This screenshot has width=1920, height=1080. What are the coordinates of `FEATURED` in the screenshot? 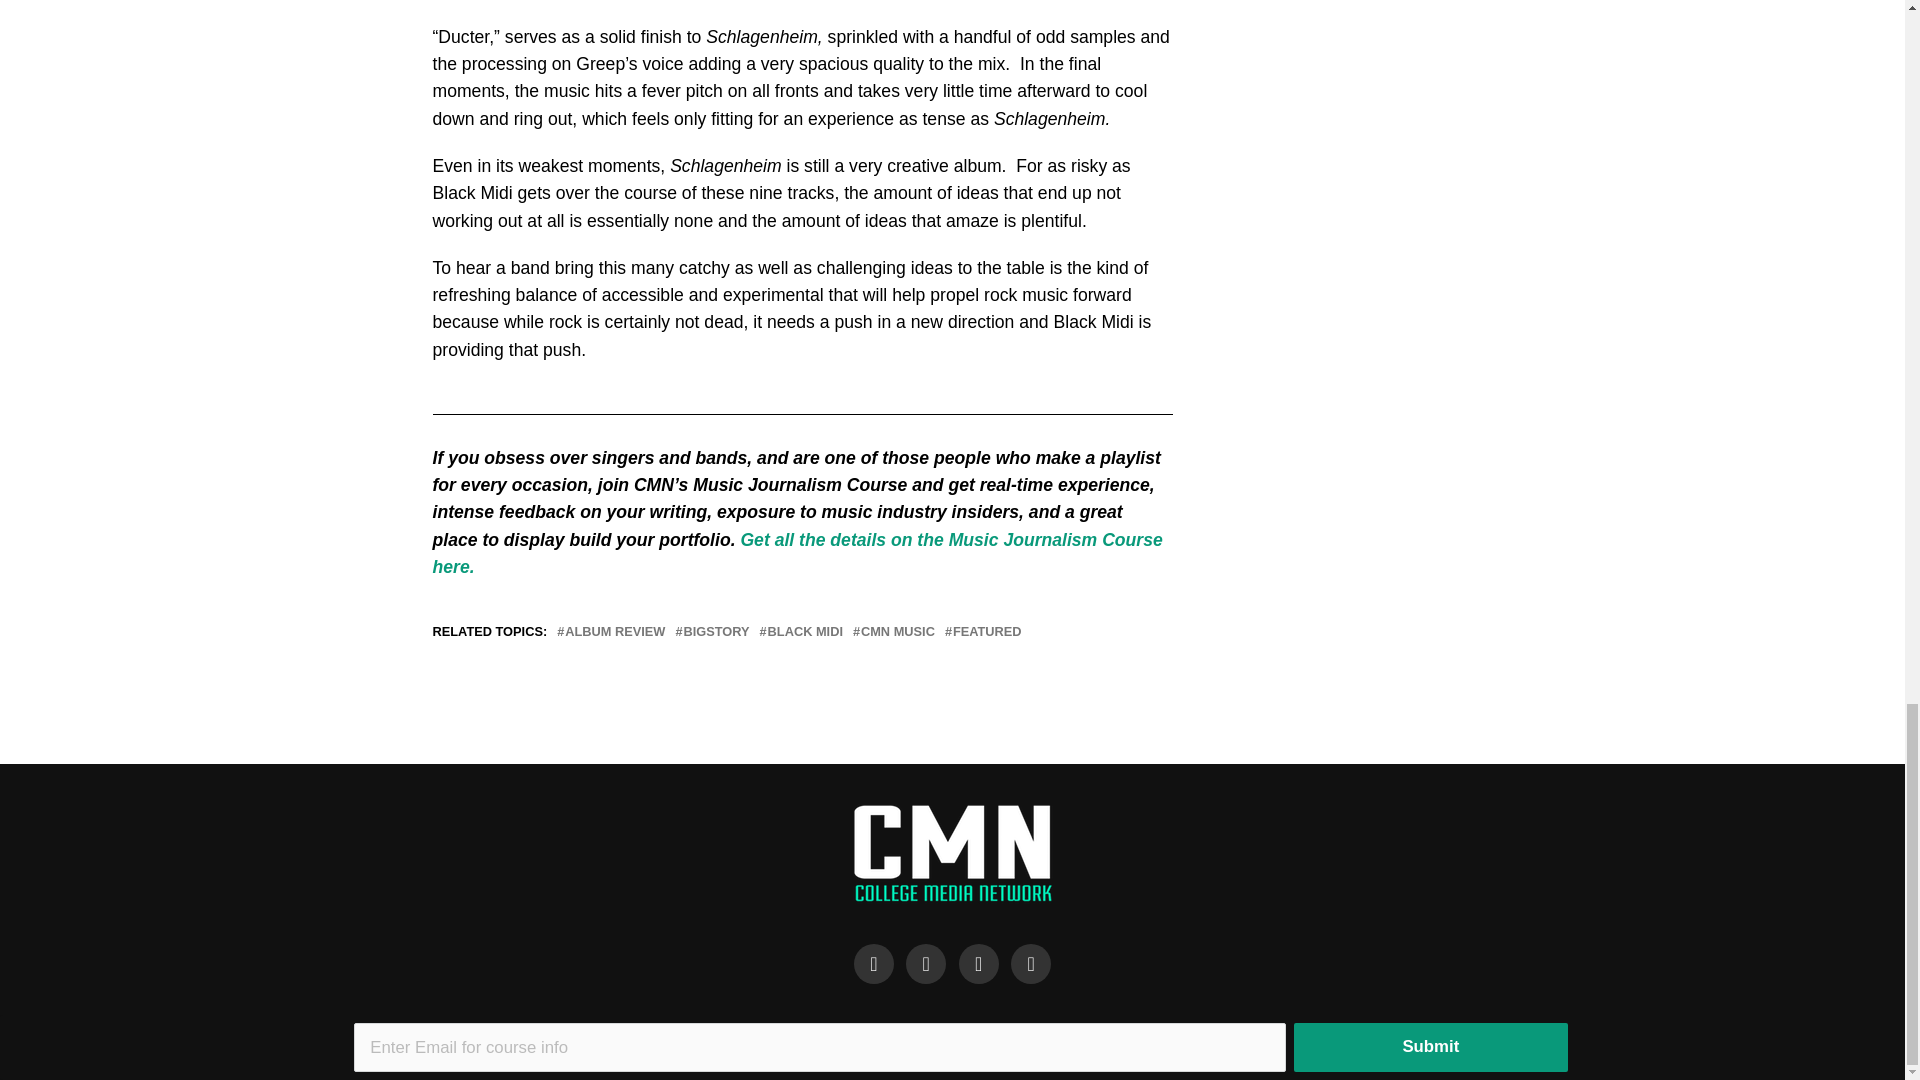 It's located at (986, 632).